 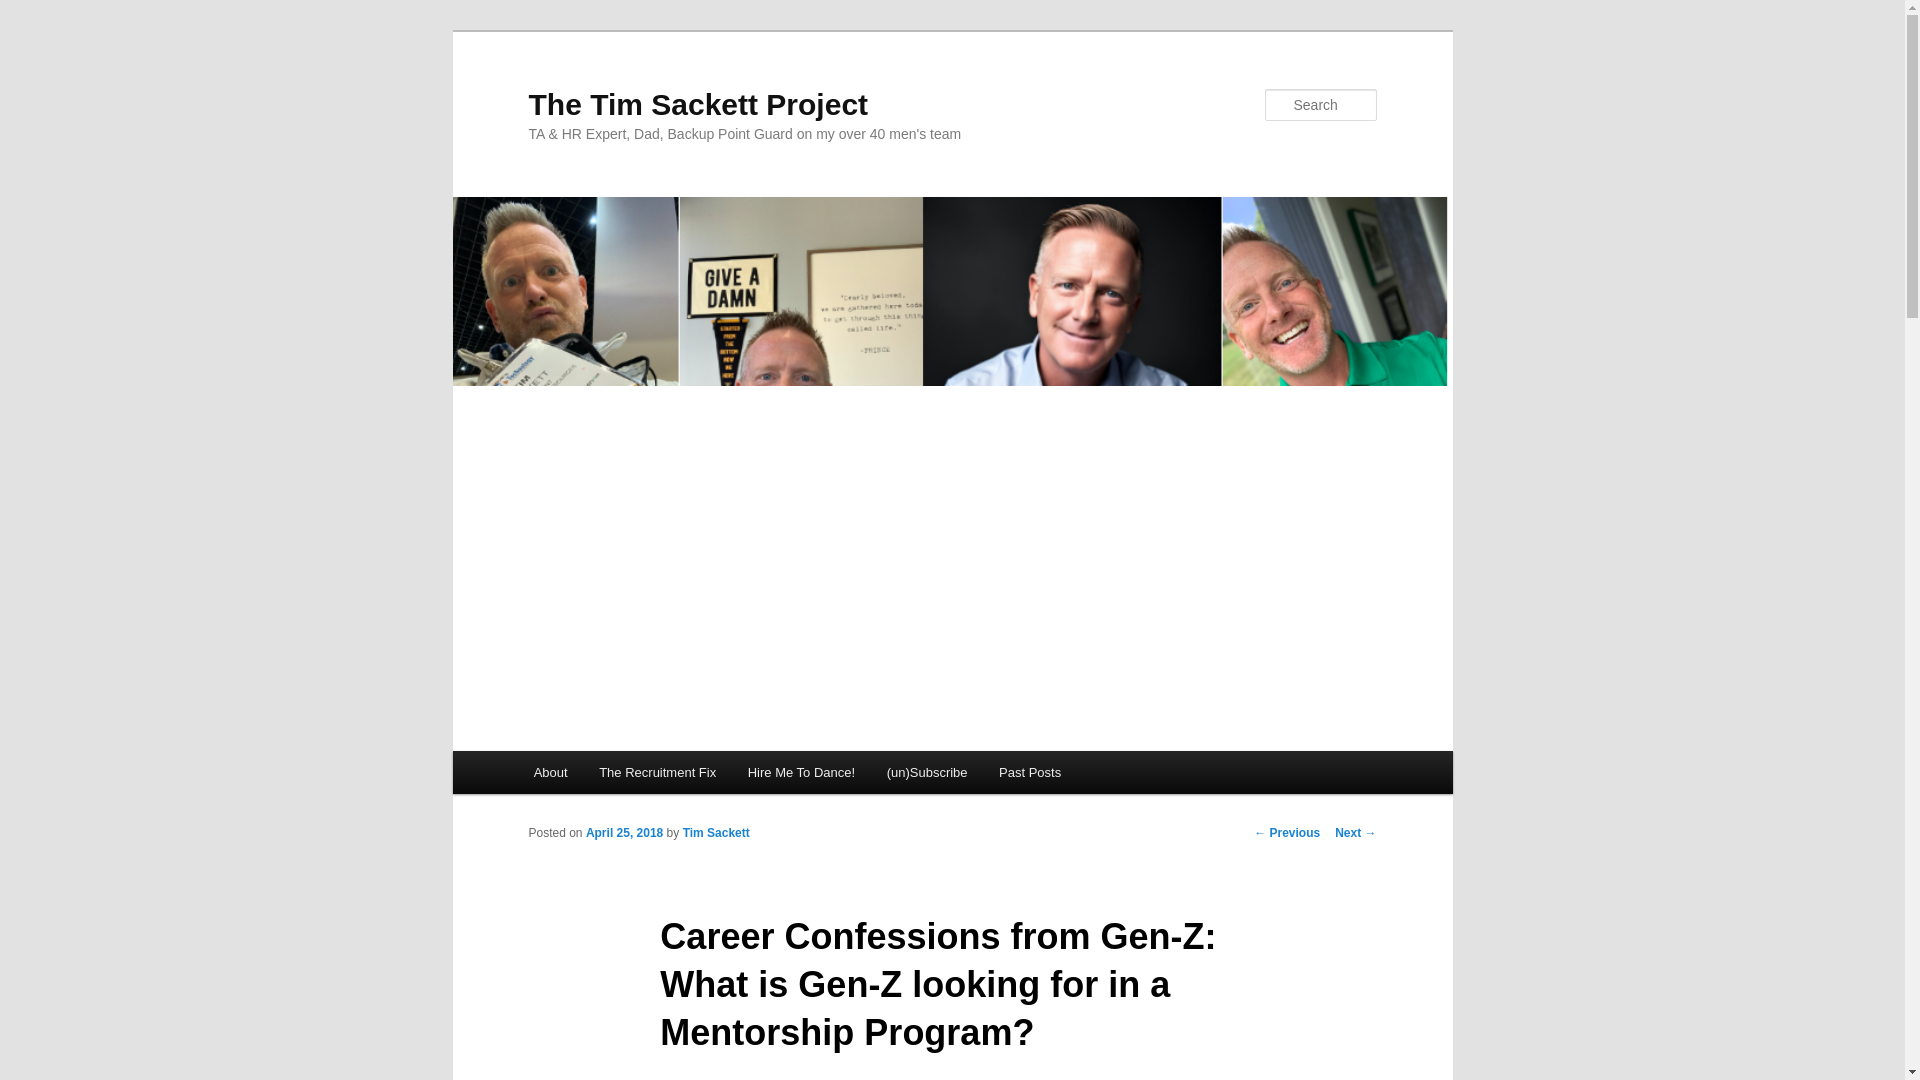 What do you see at coordinates (801, 772) in the screenshot?
I see `Hire Me To Dance!` at bounding box center [801, 772].